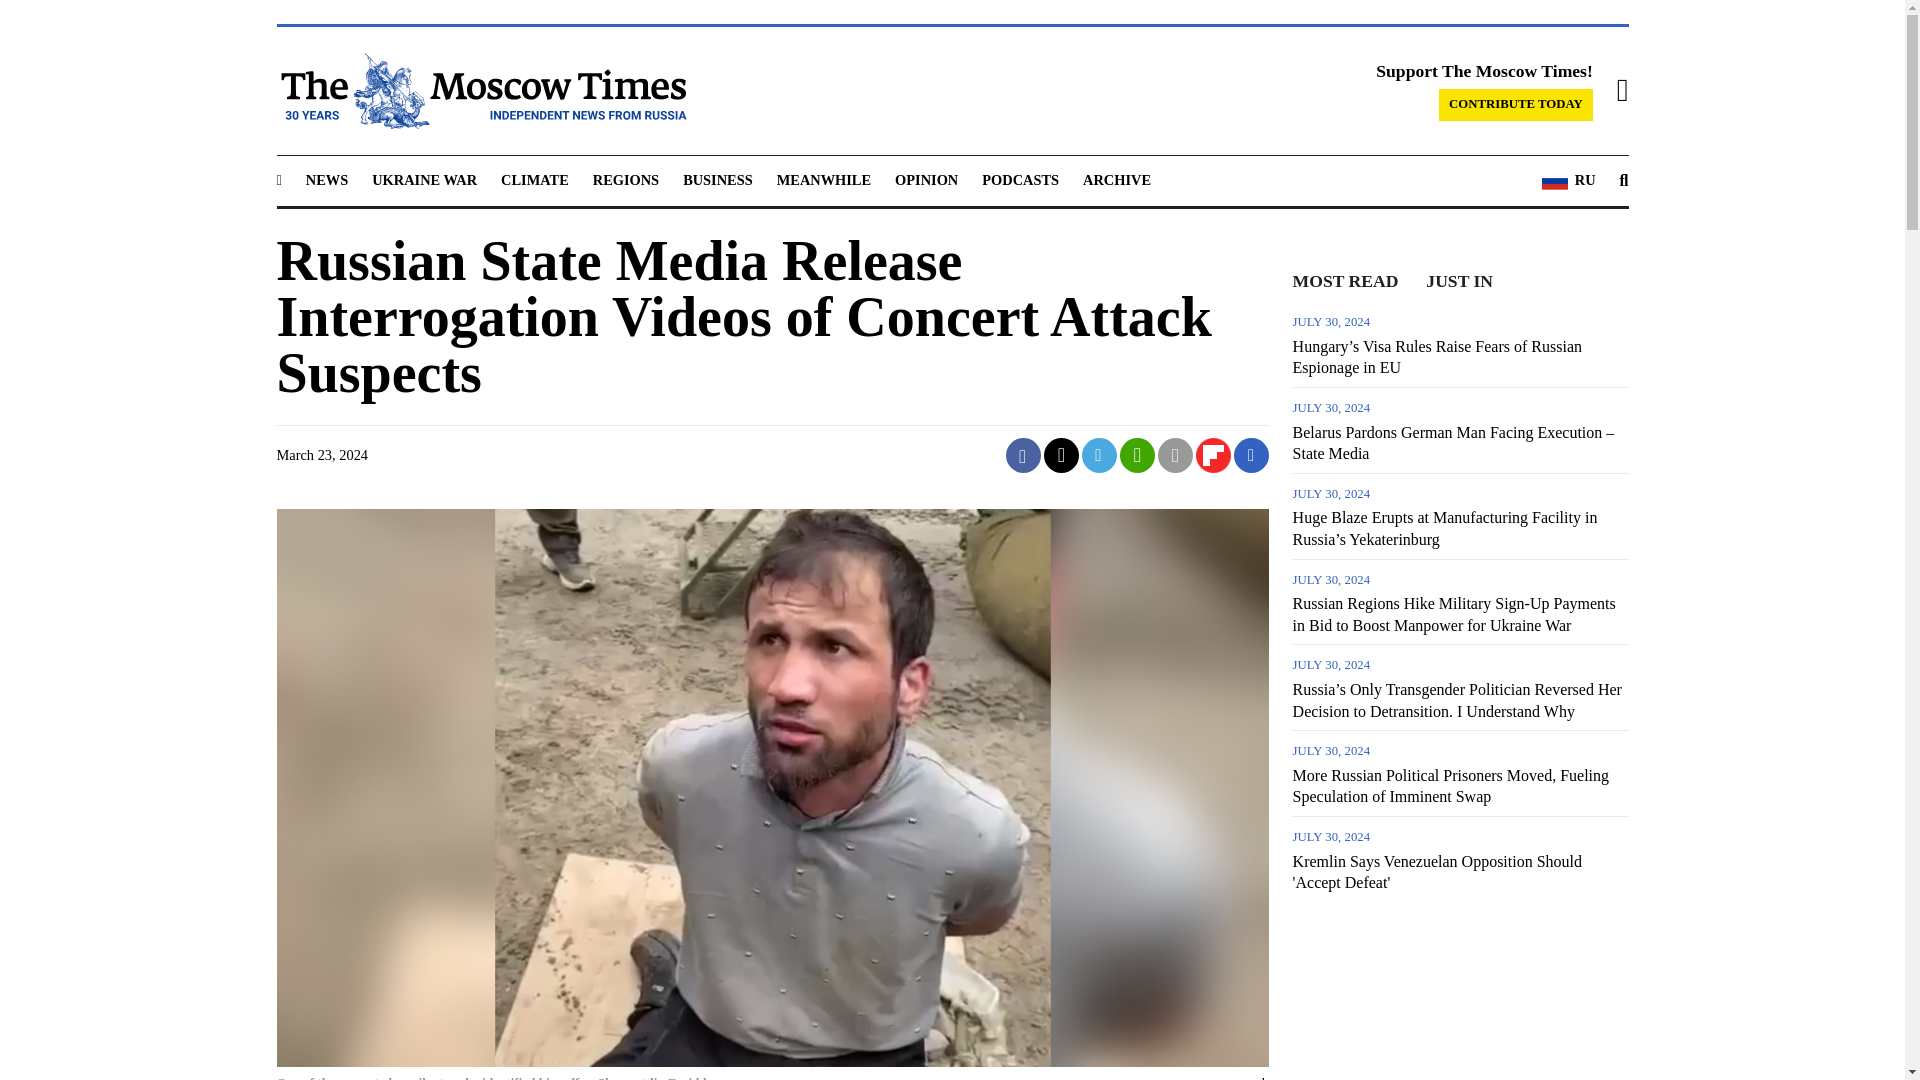 This screenshot has height=1080, width=1920. What do you see at coordinates (1020, 179) in the screenshot?
I see `PODCASTS` at bounding box center [1020, 179].